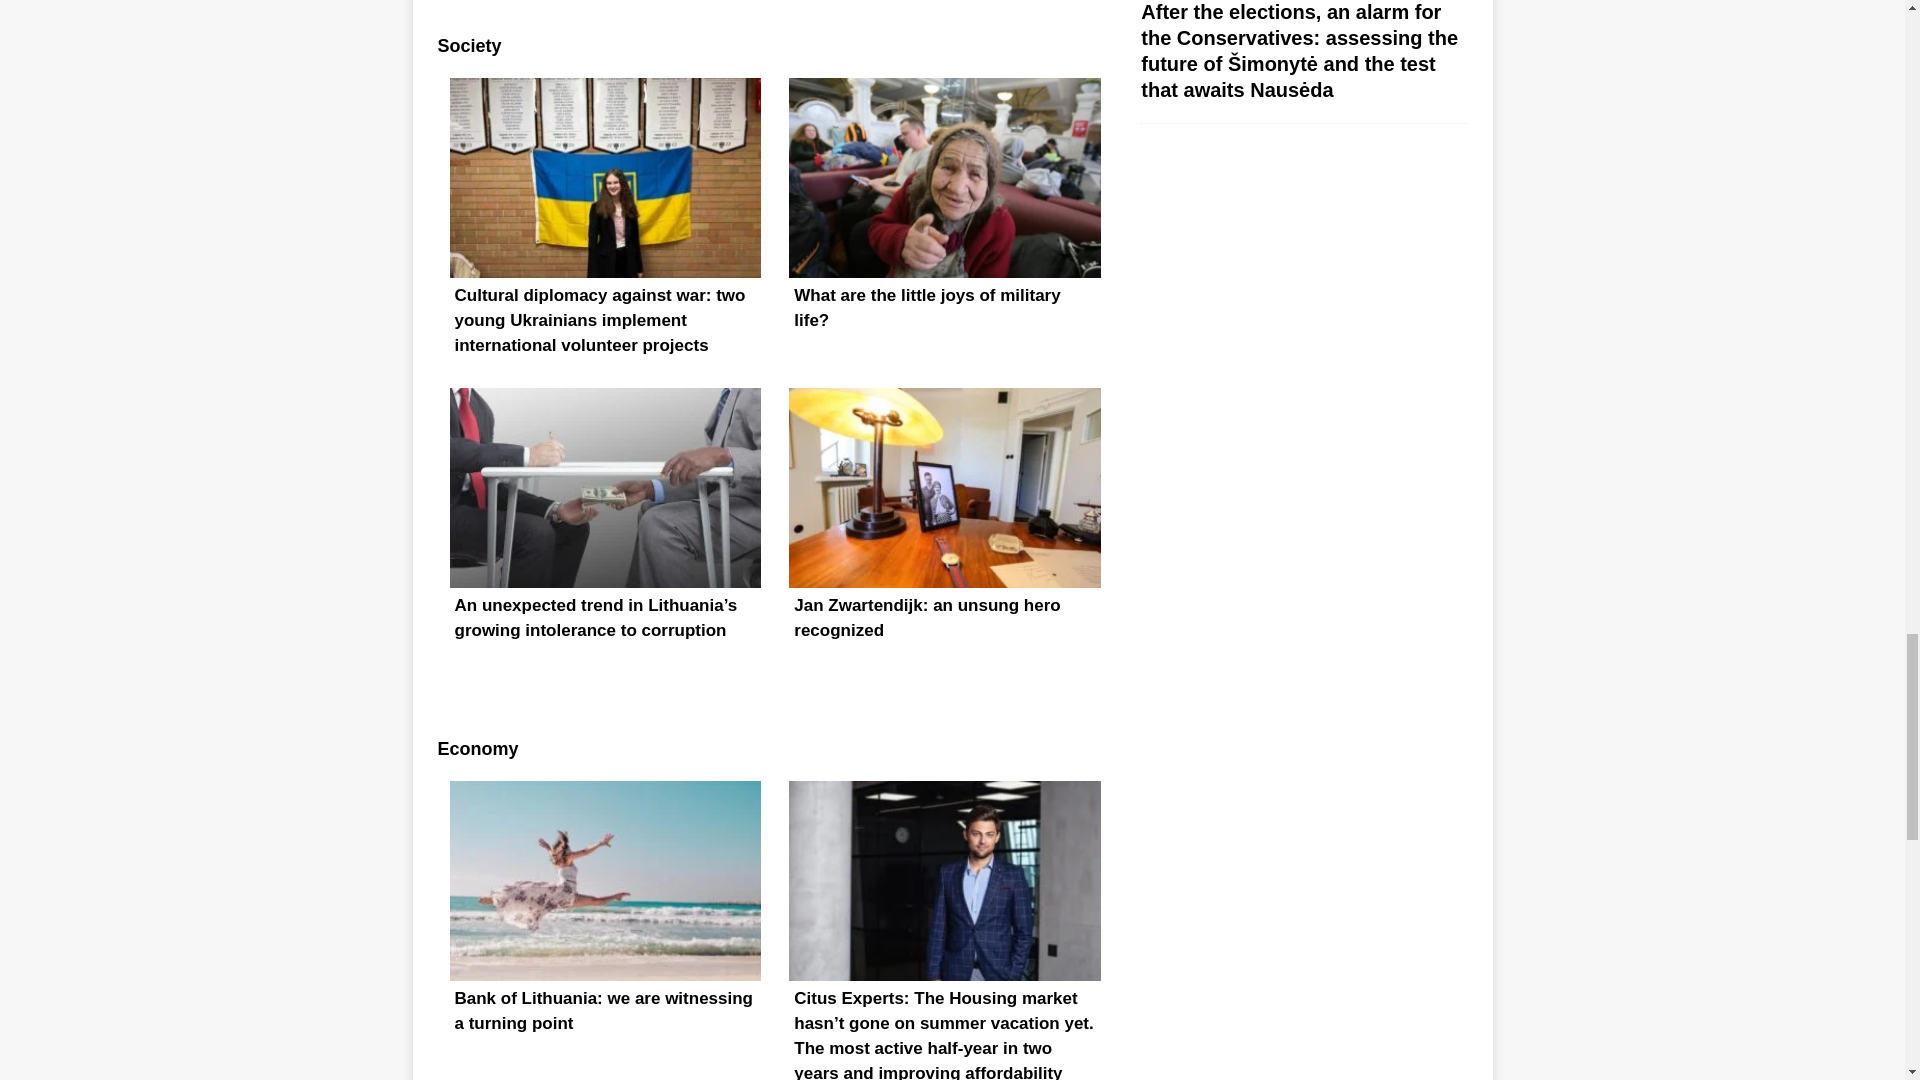 The width and height of the screenshot is (1920, 1080). I want to click on What are the little joys of military life?, so click(944, 232).